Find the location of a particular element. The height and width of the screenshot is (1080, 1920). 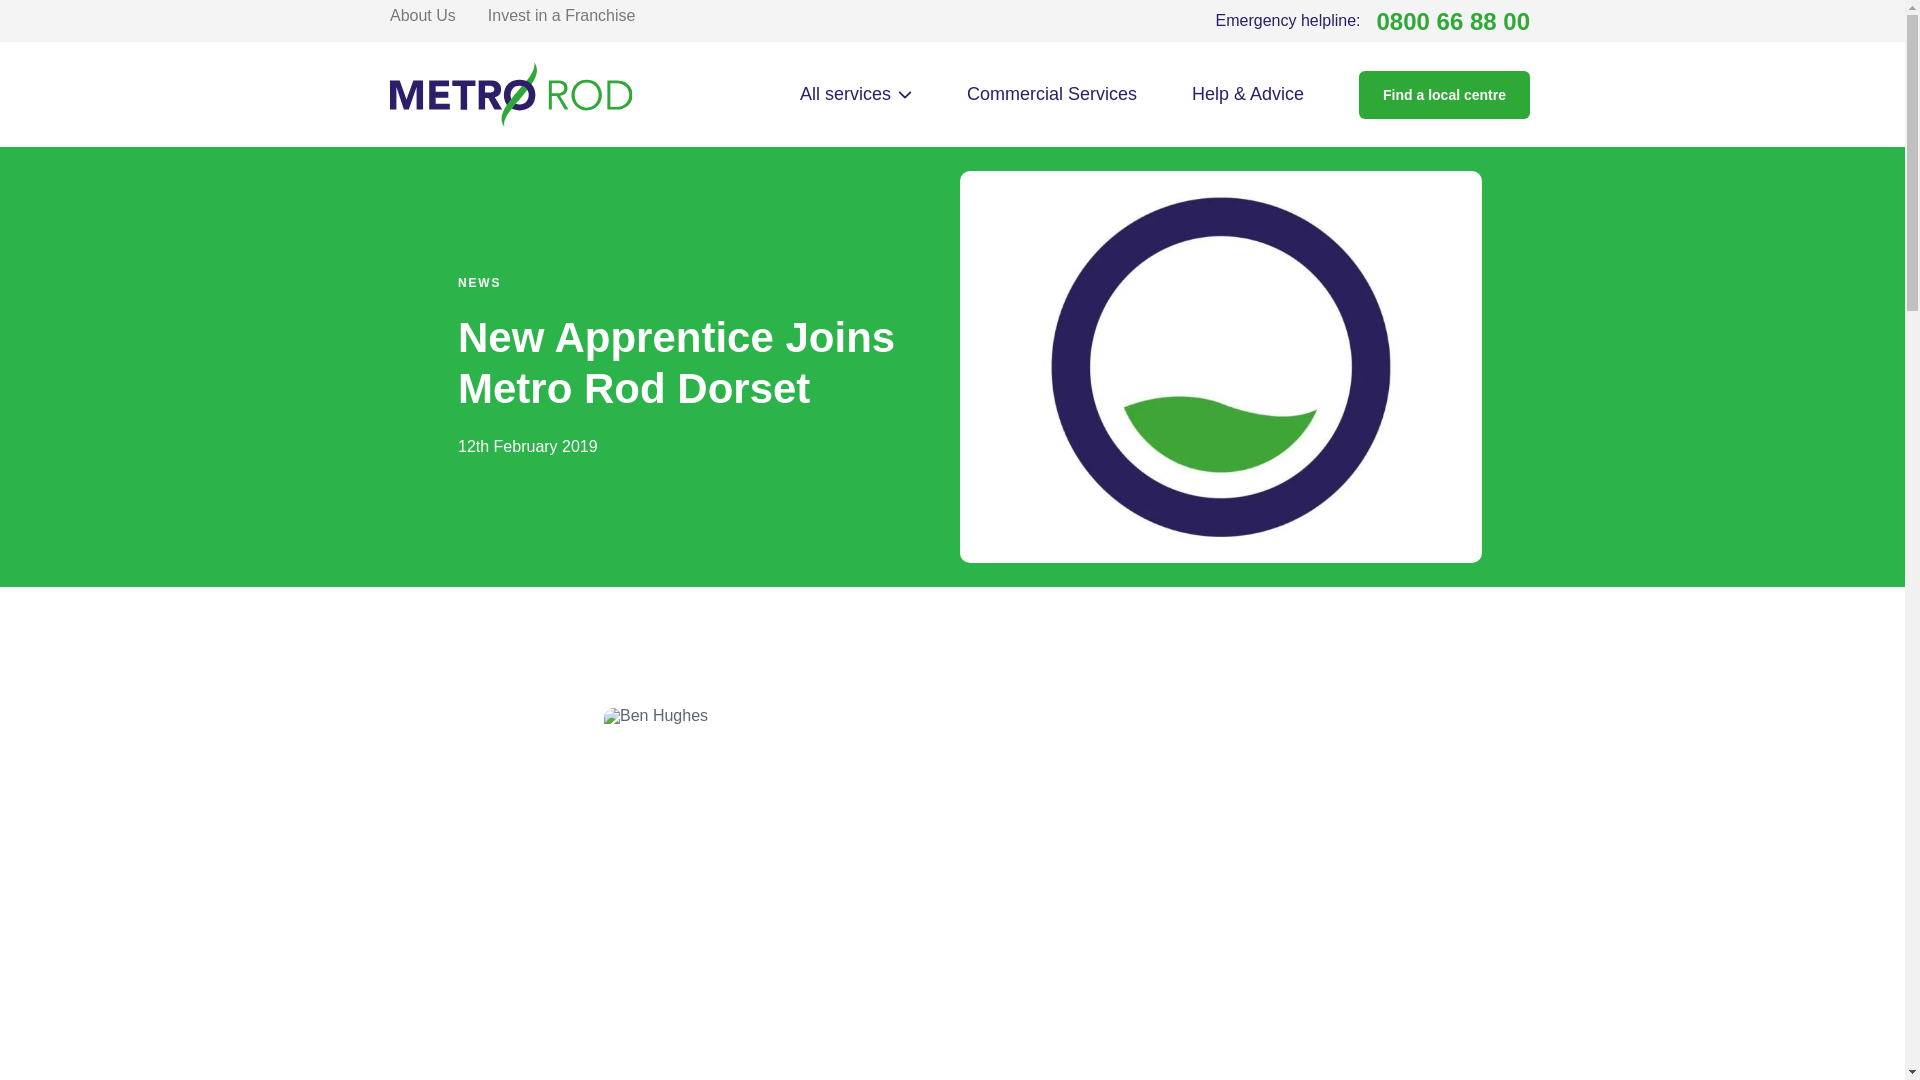

All services is located at coordinates (502, 338).